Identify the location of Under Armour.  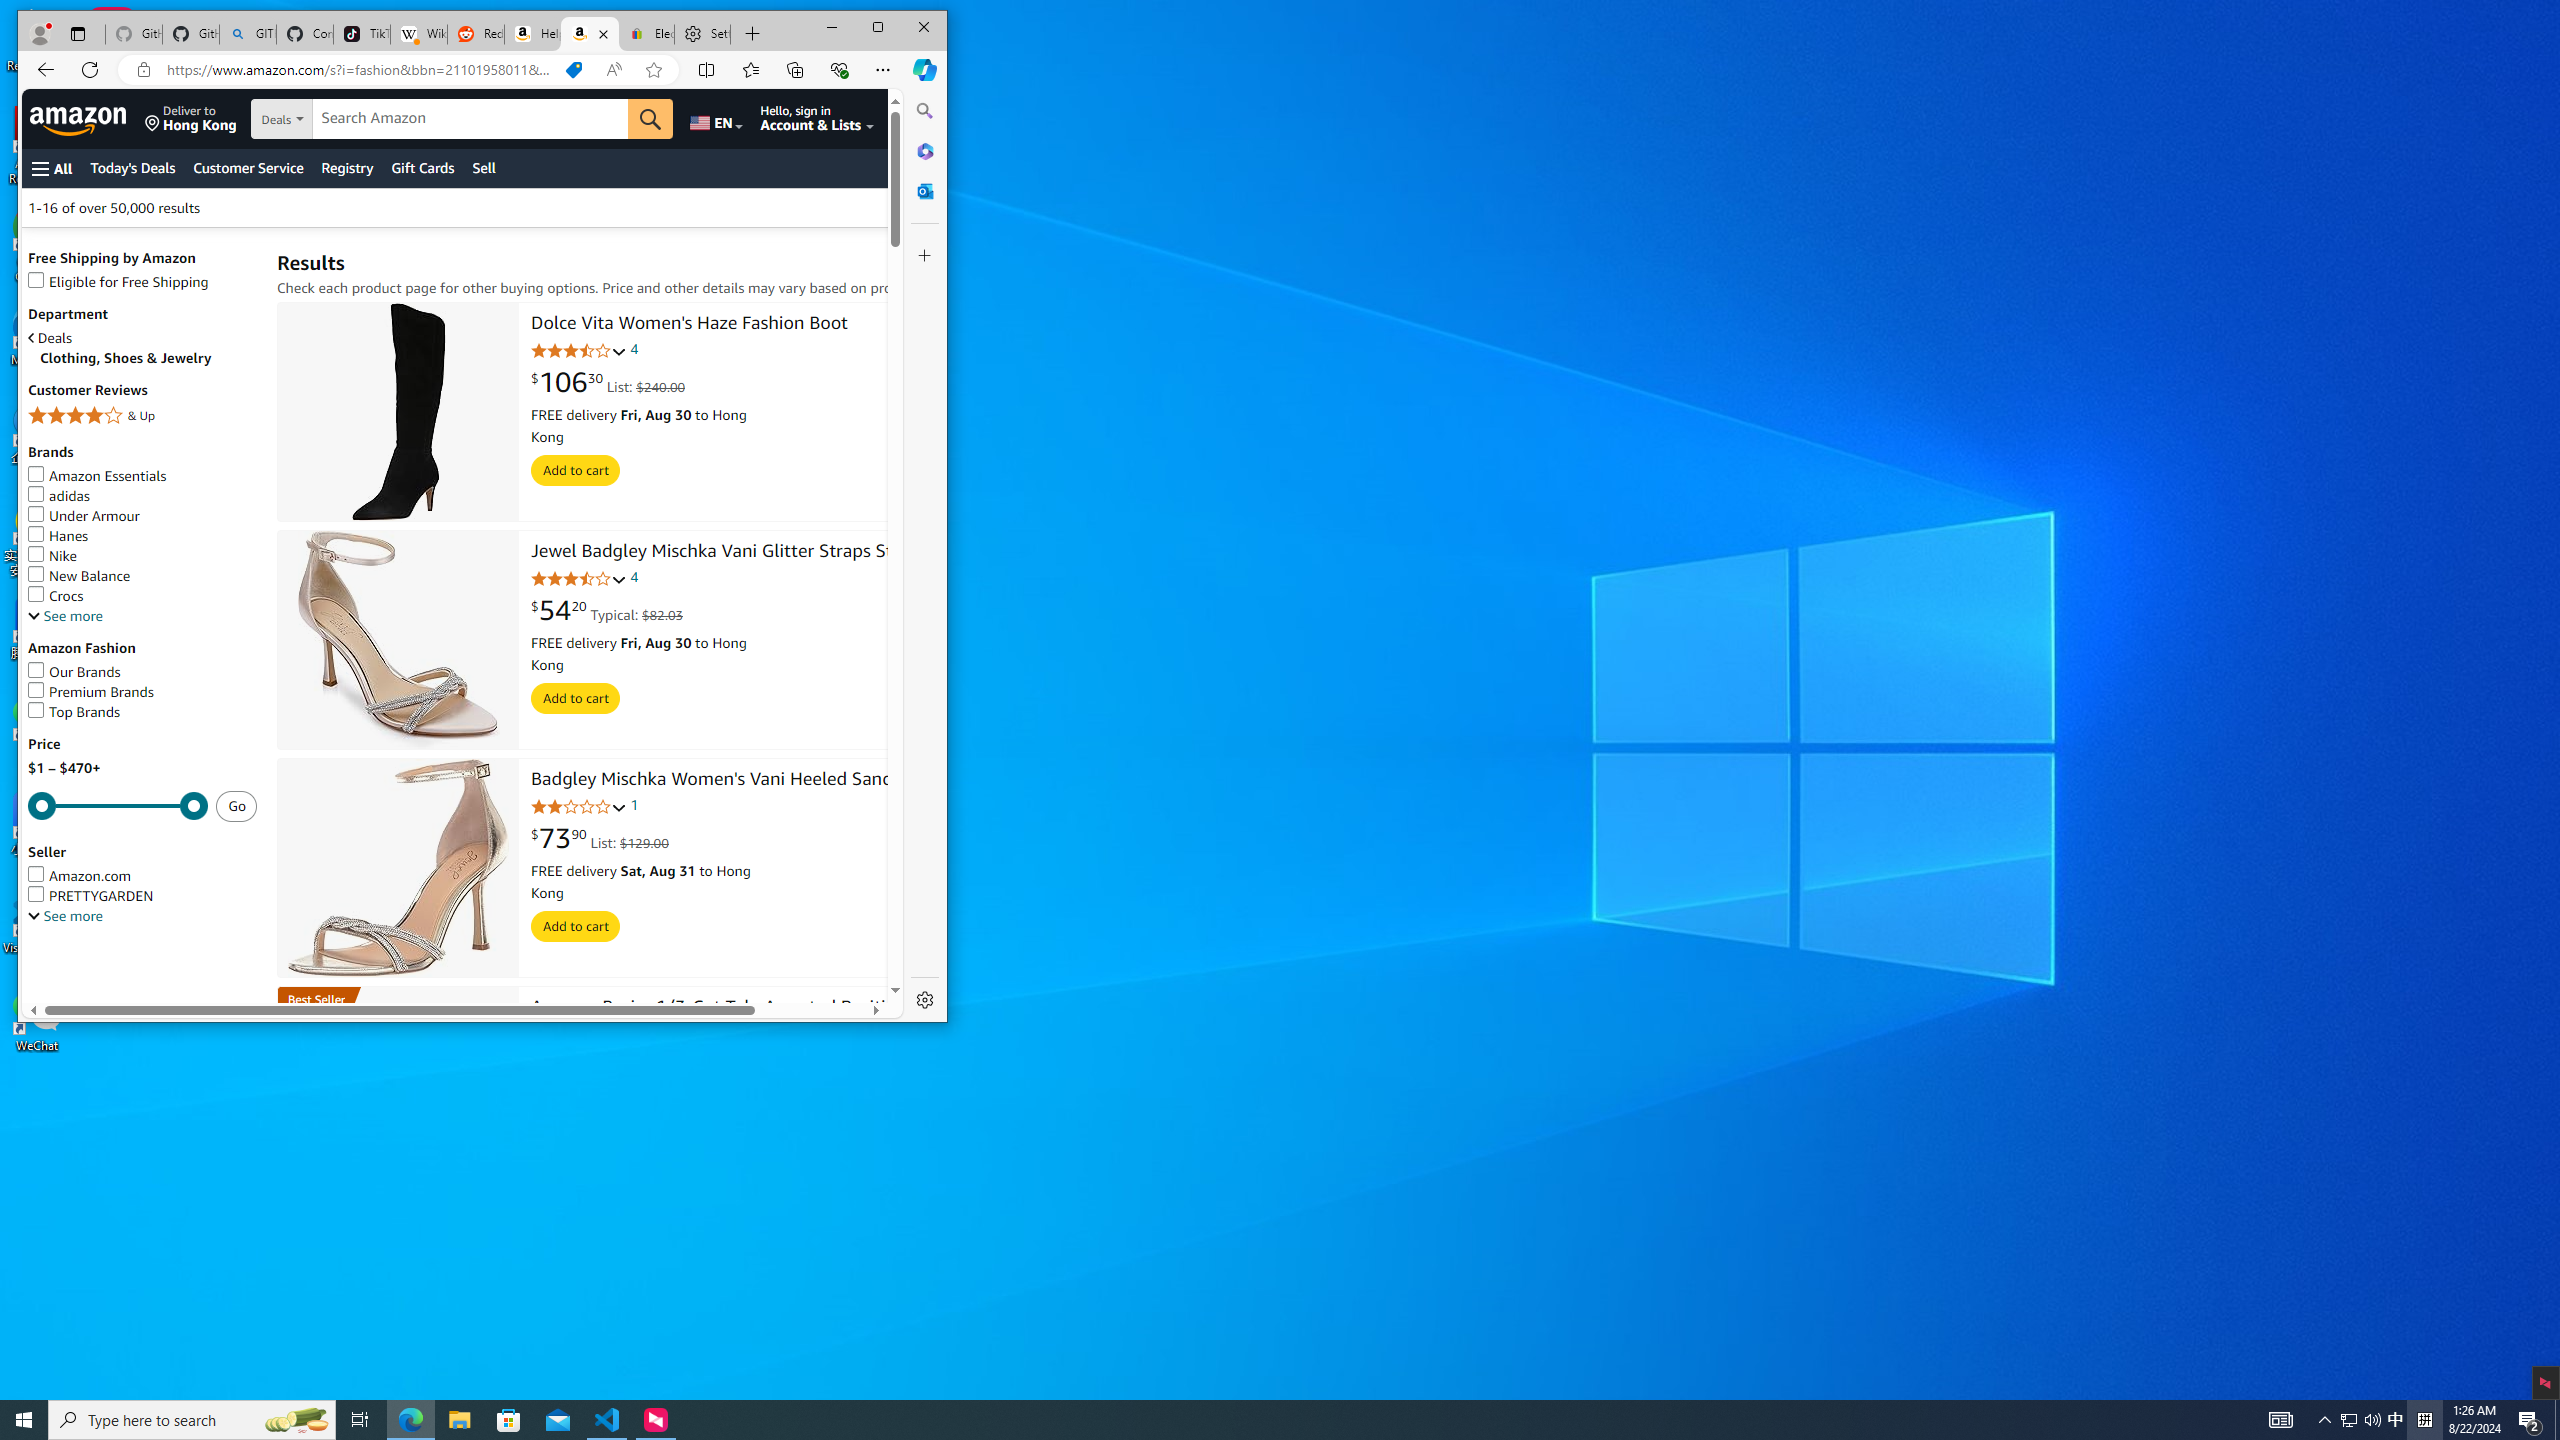
(84, 515).